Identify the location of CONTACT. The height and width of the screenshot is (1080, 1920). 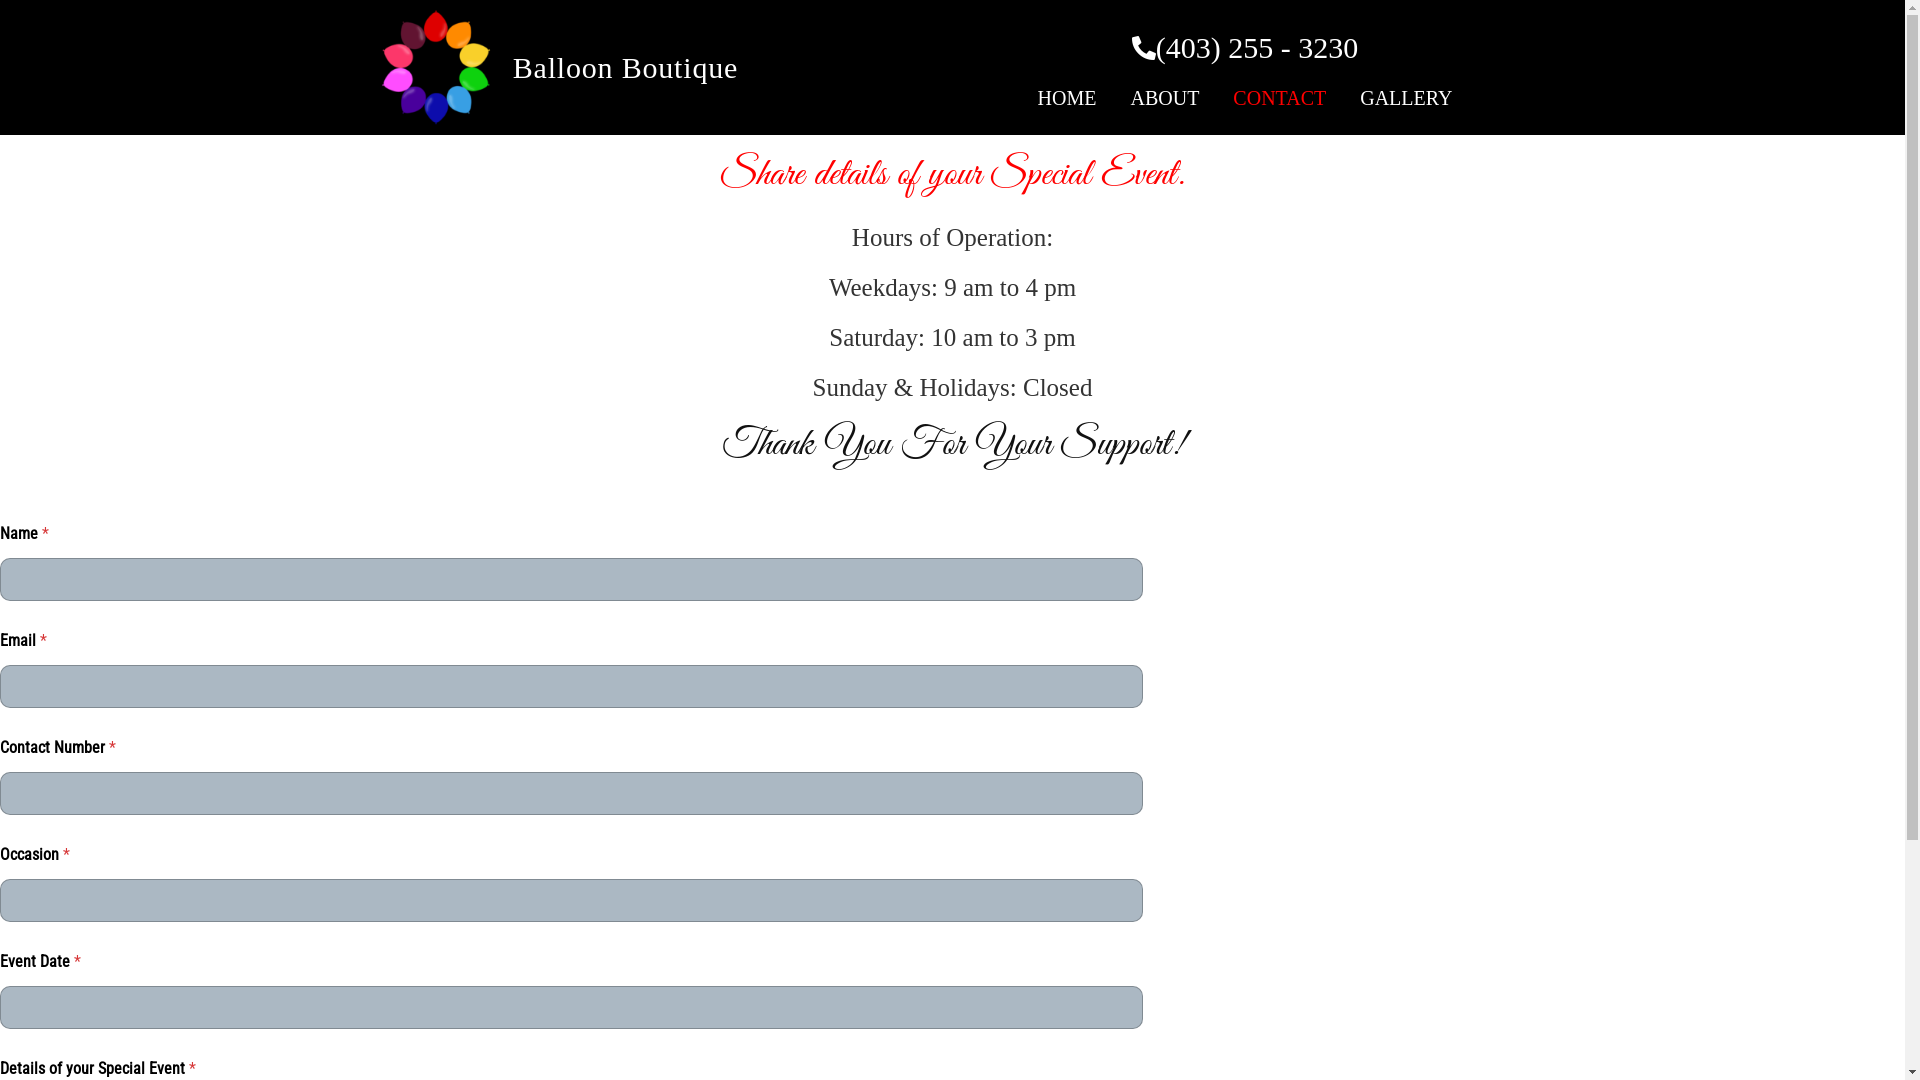
(1280, 98).